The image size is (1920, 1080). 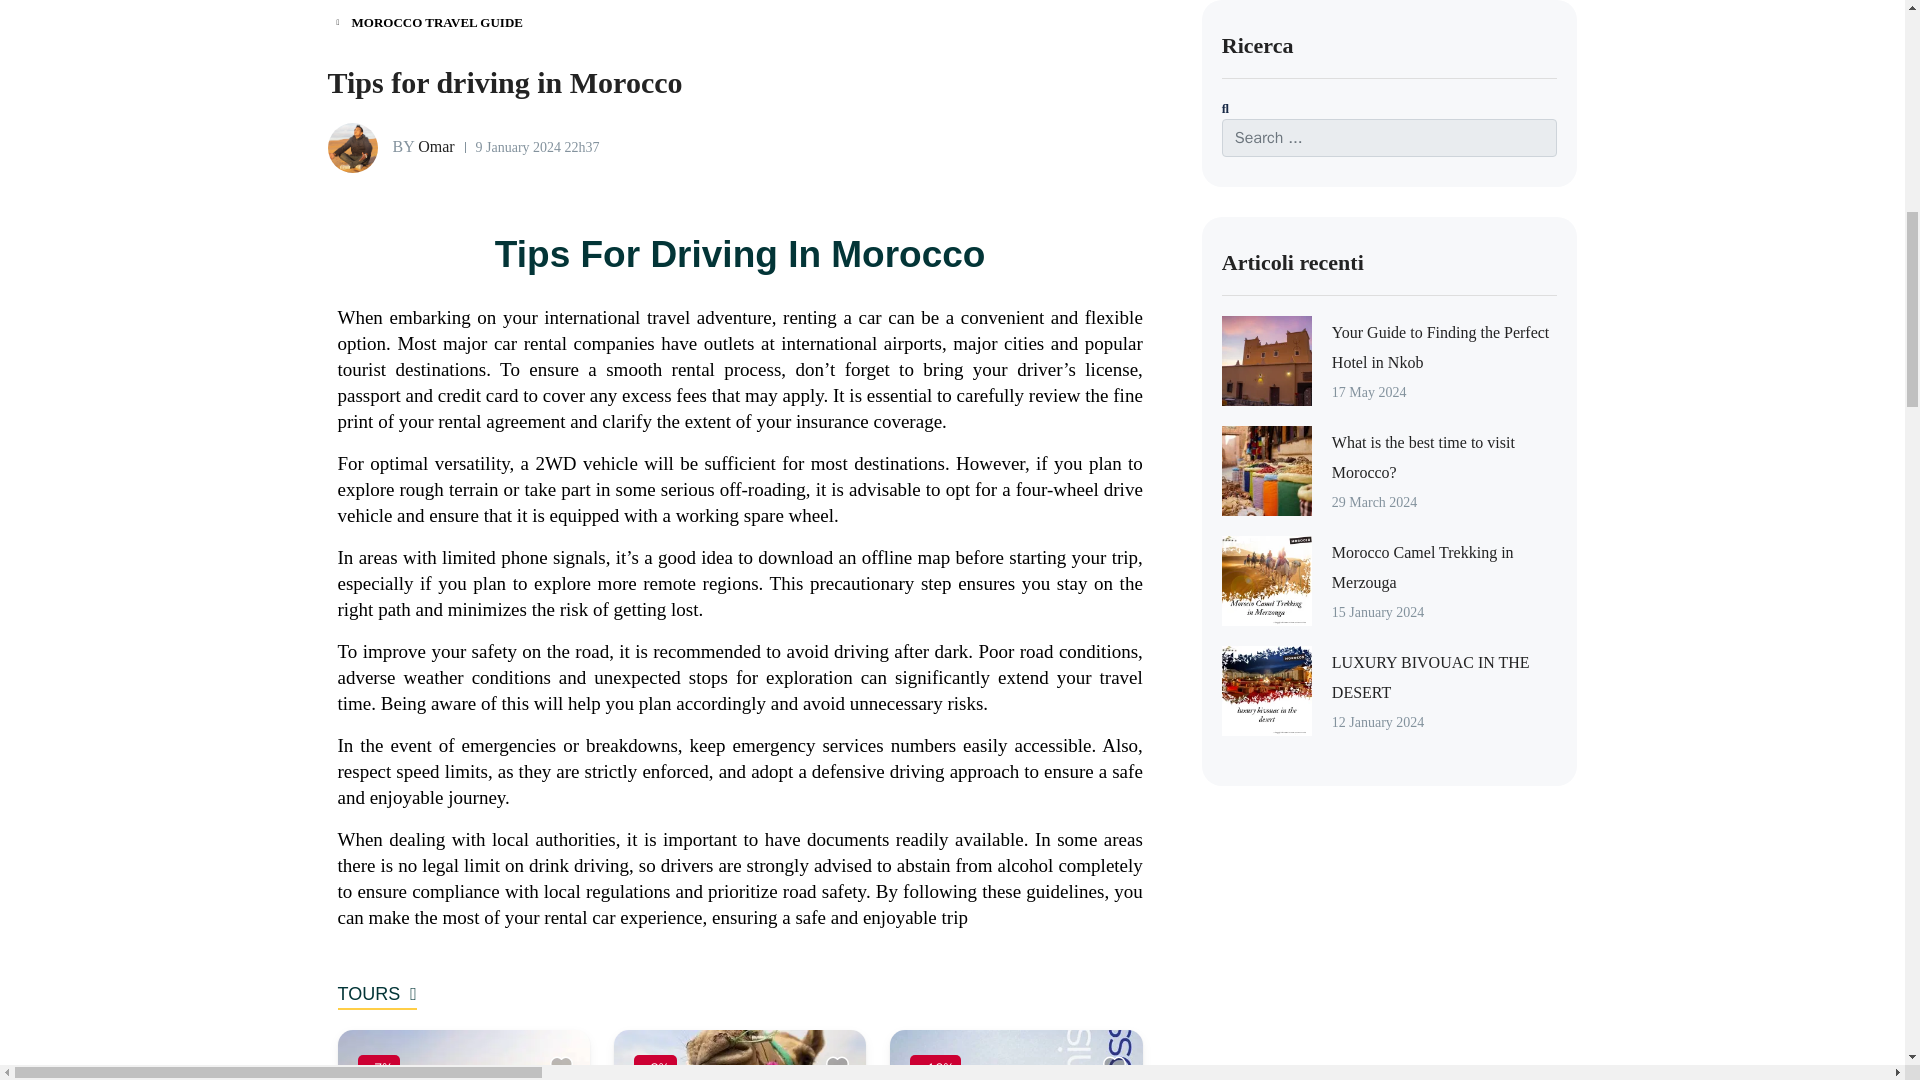 I want to click on TOURS, so click(x=376, y=996).